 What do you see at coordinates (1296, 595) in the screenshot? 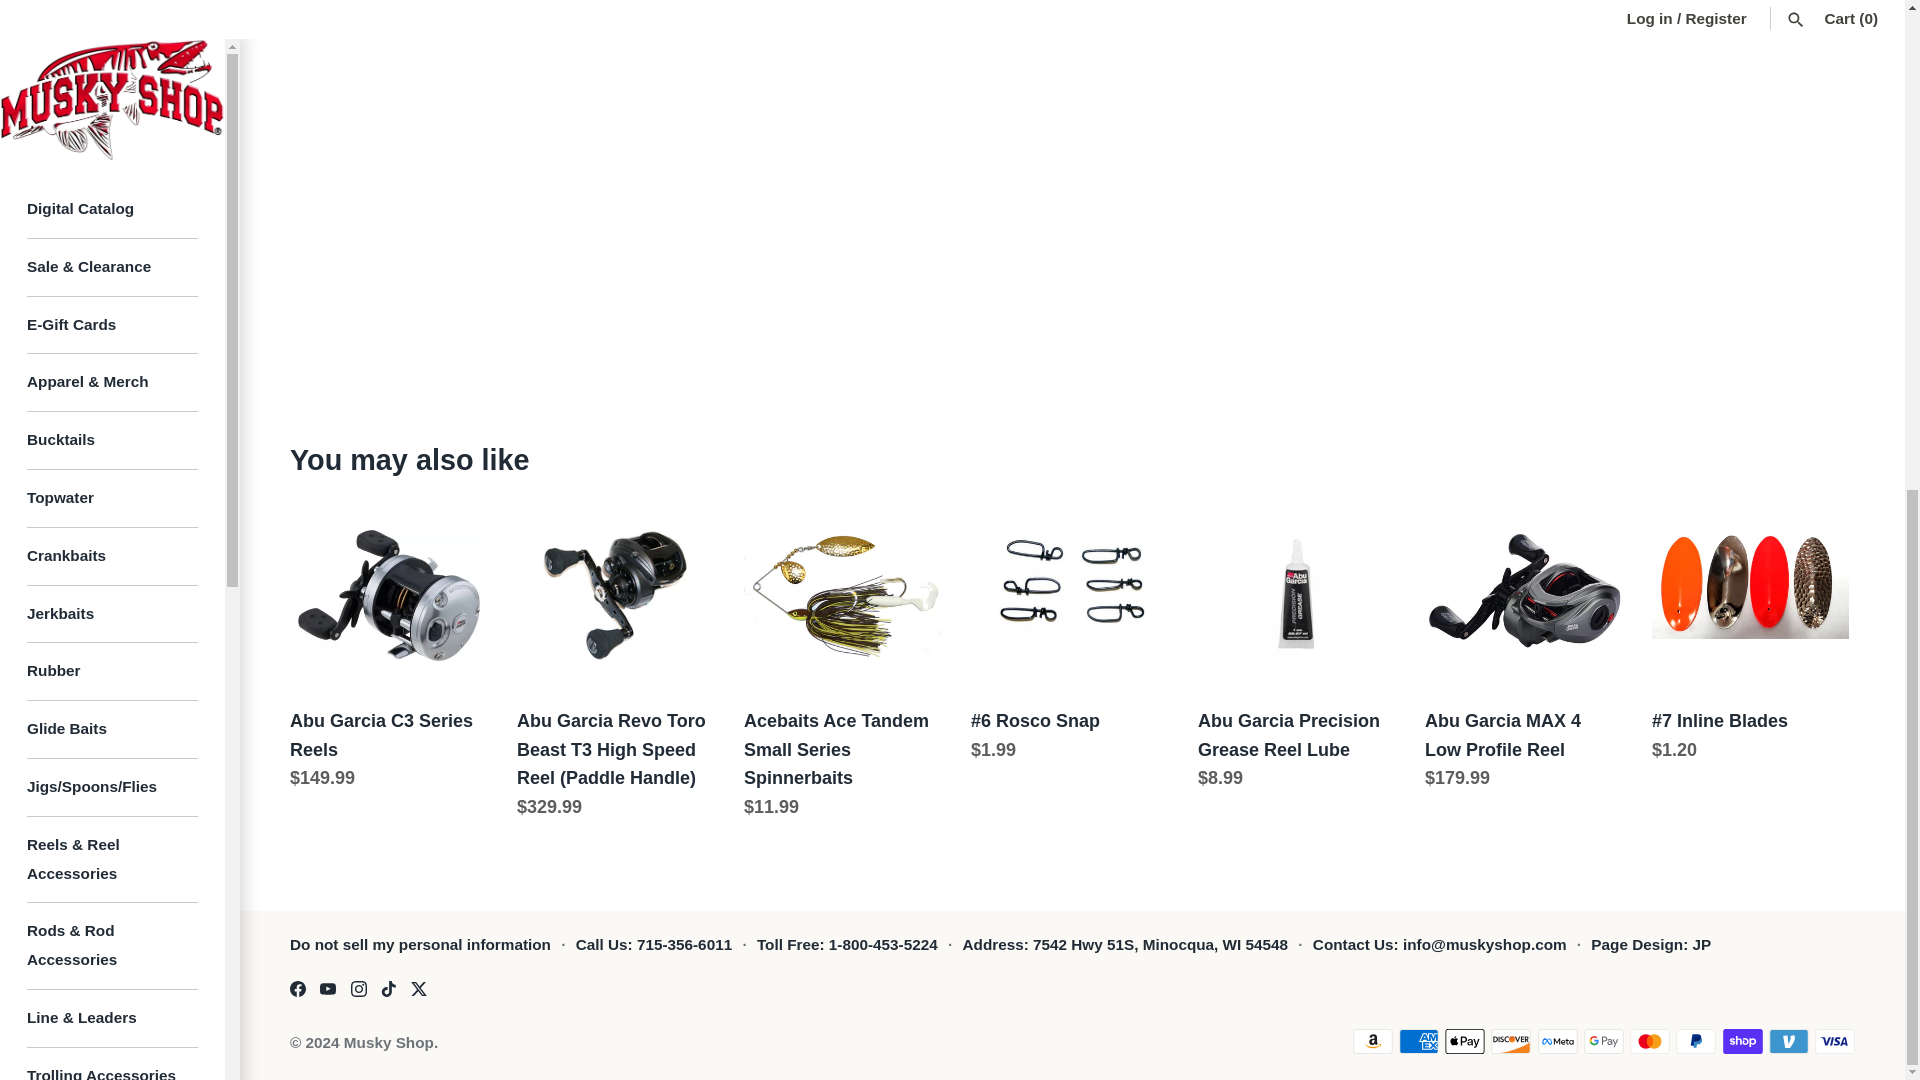
I see `Abu Garcia Precision Grease Reel Lube` at bounding box center [1296, 595].